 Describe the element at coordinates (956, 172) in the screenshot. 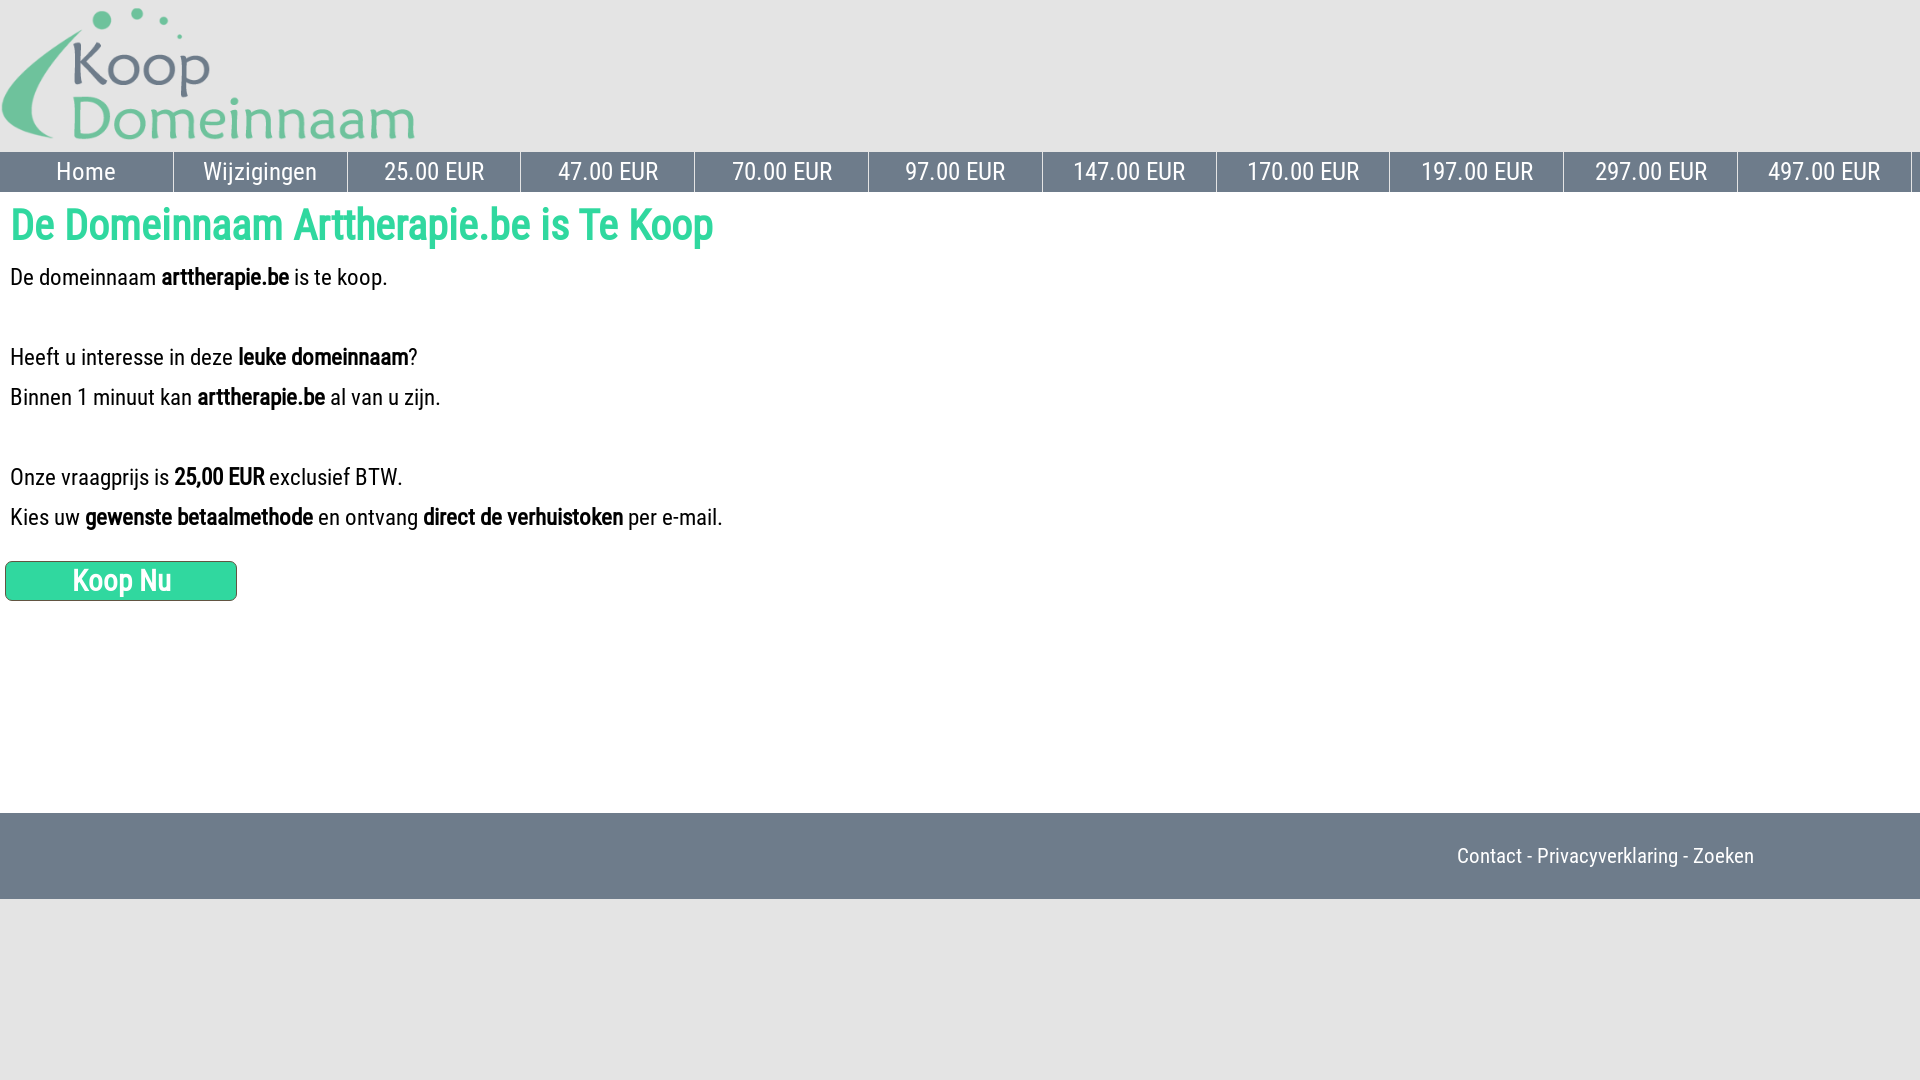

I see `97.00 EUR` at that location.